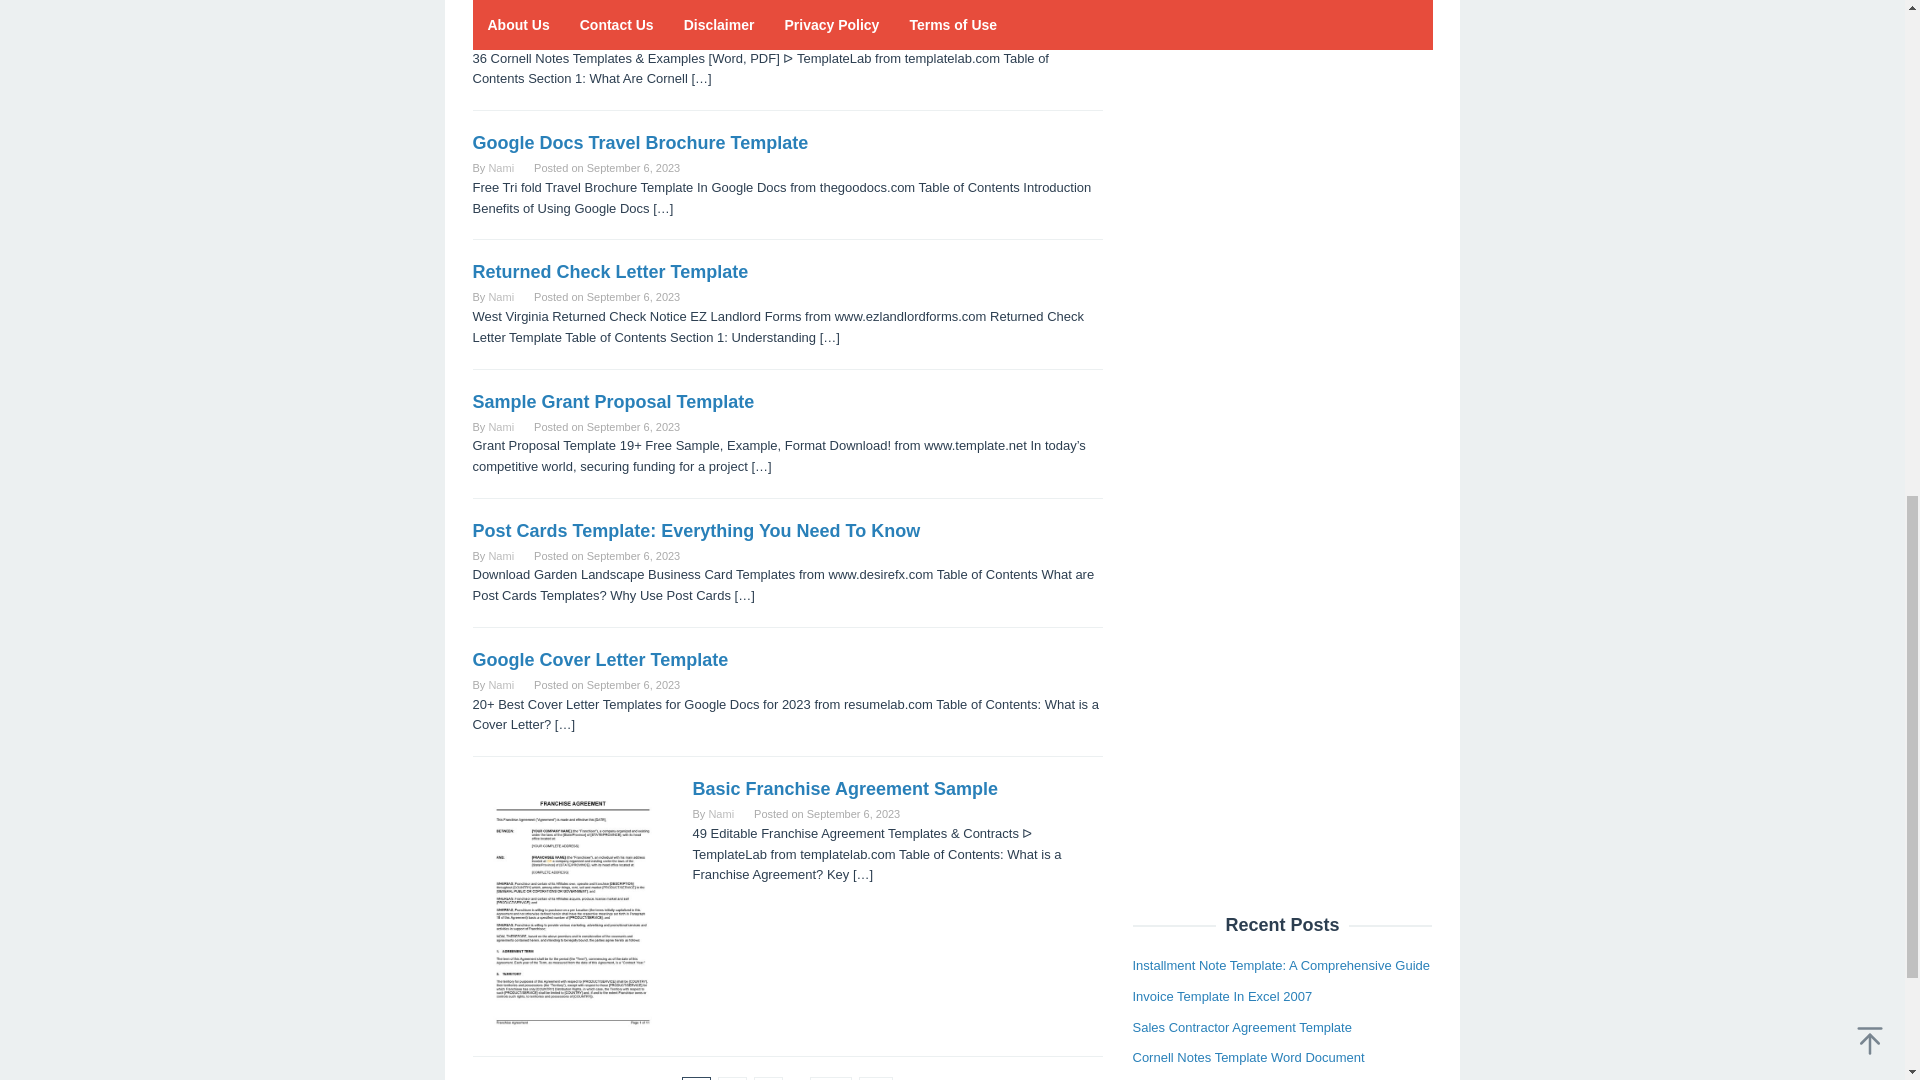 The image size is (1920, 1080). Describe the element at coordinates (500, 39) in the screenshot. I see `Permalink to: Nami` at that location.